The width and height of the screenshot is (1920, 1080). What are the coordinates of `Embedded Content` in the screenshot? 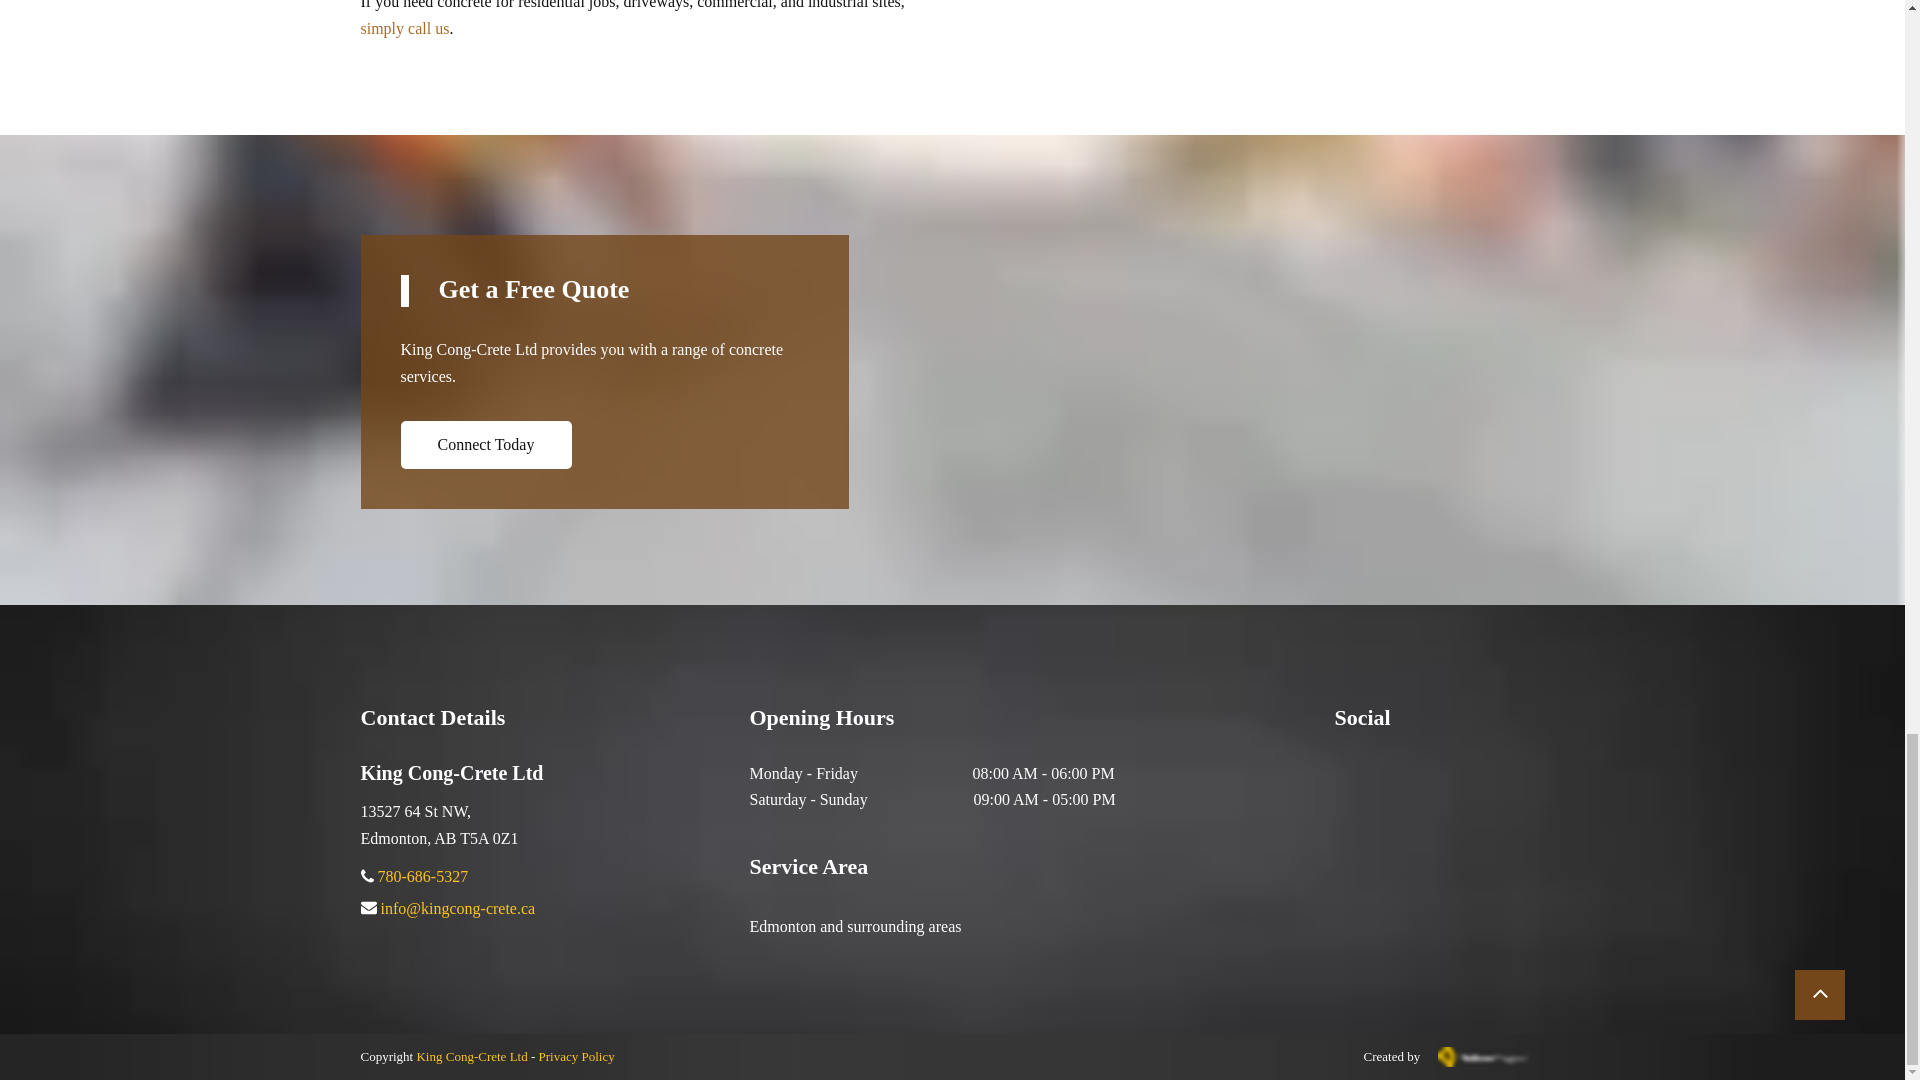 It's located at (1378, 808).